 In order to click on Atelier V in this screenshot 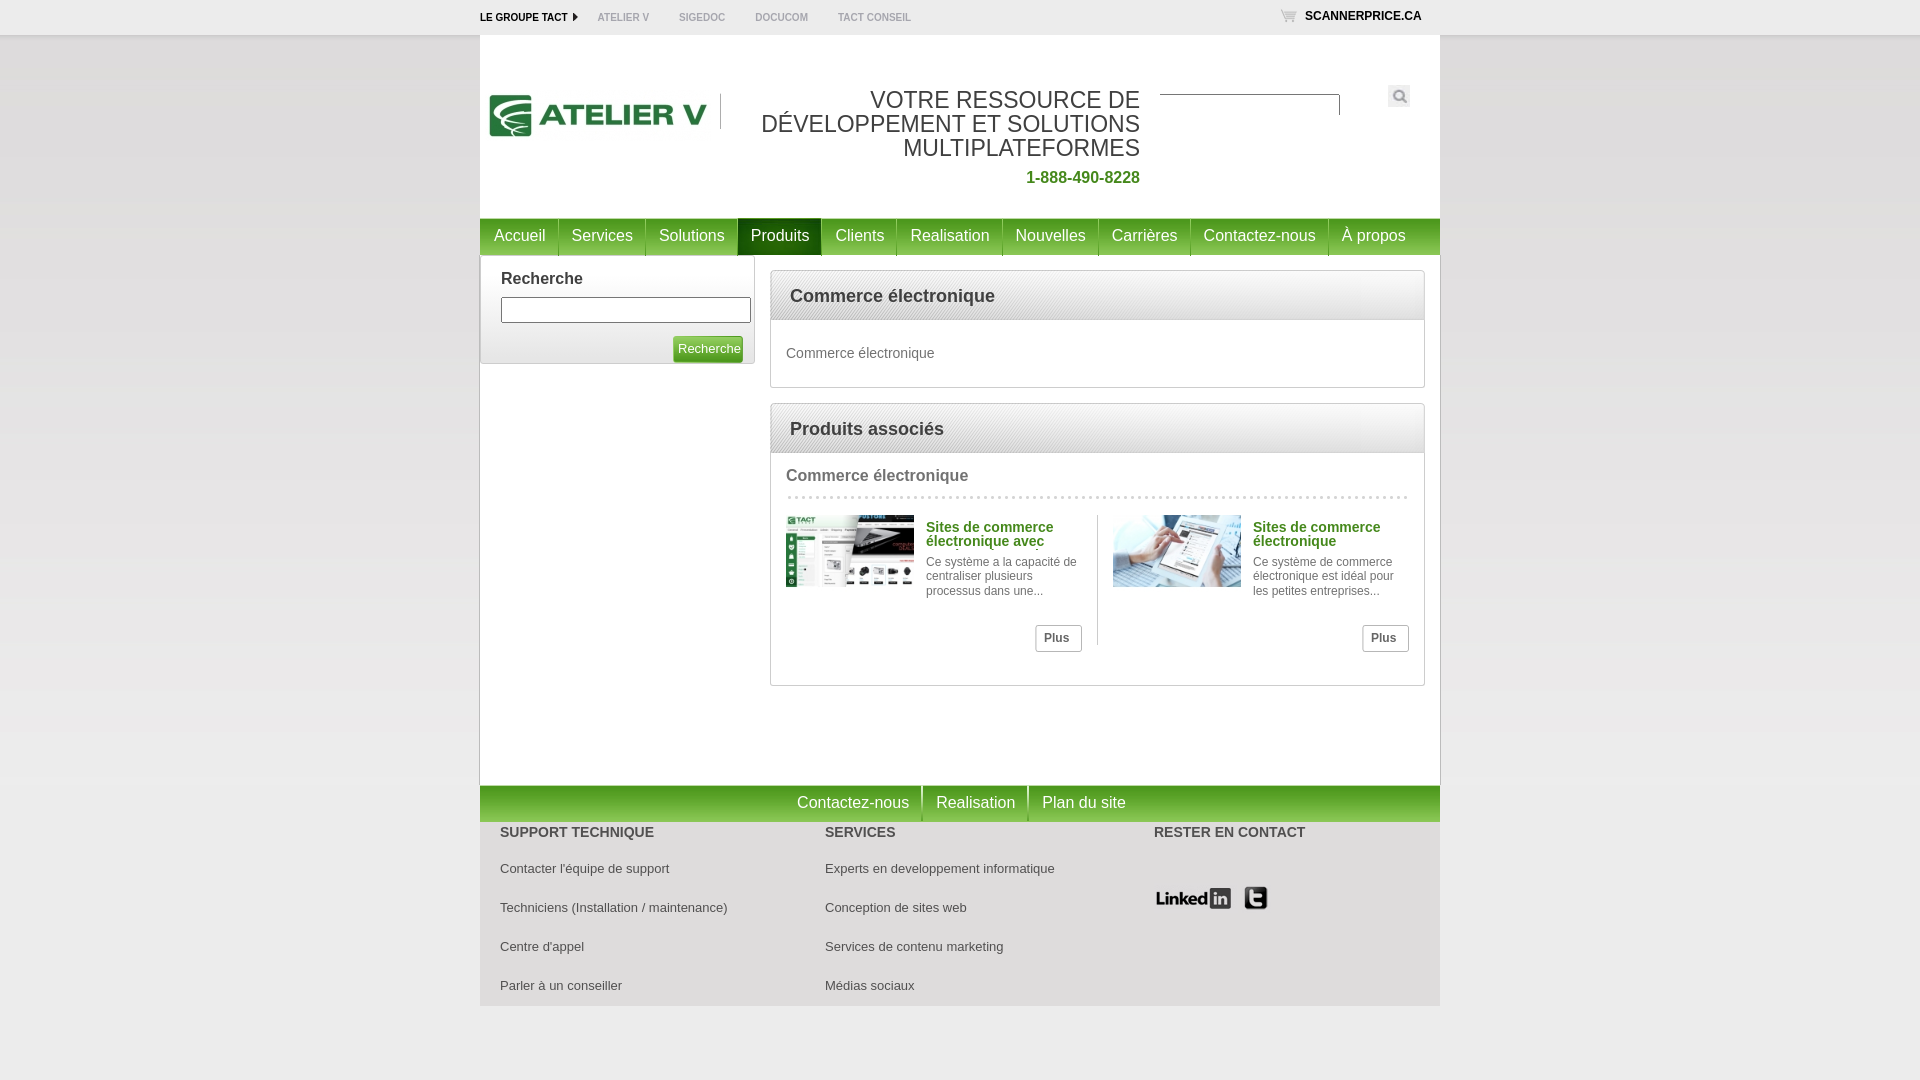, I will do `click(600, 118)`.